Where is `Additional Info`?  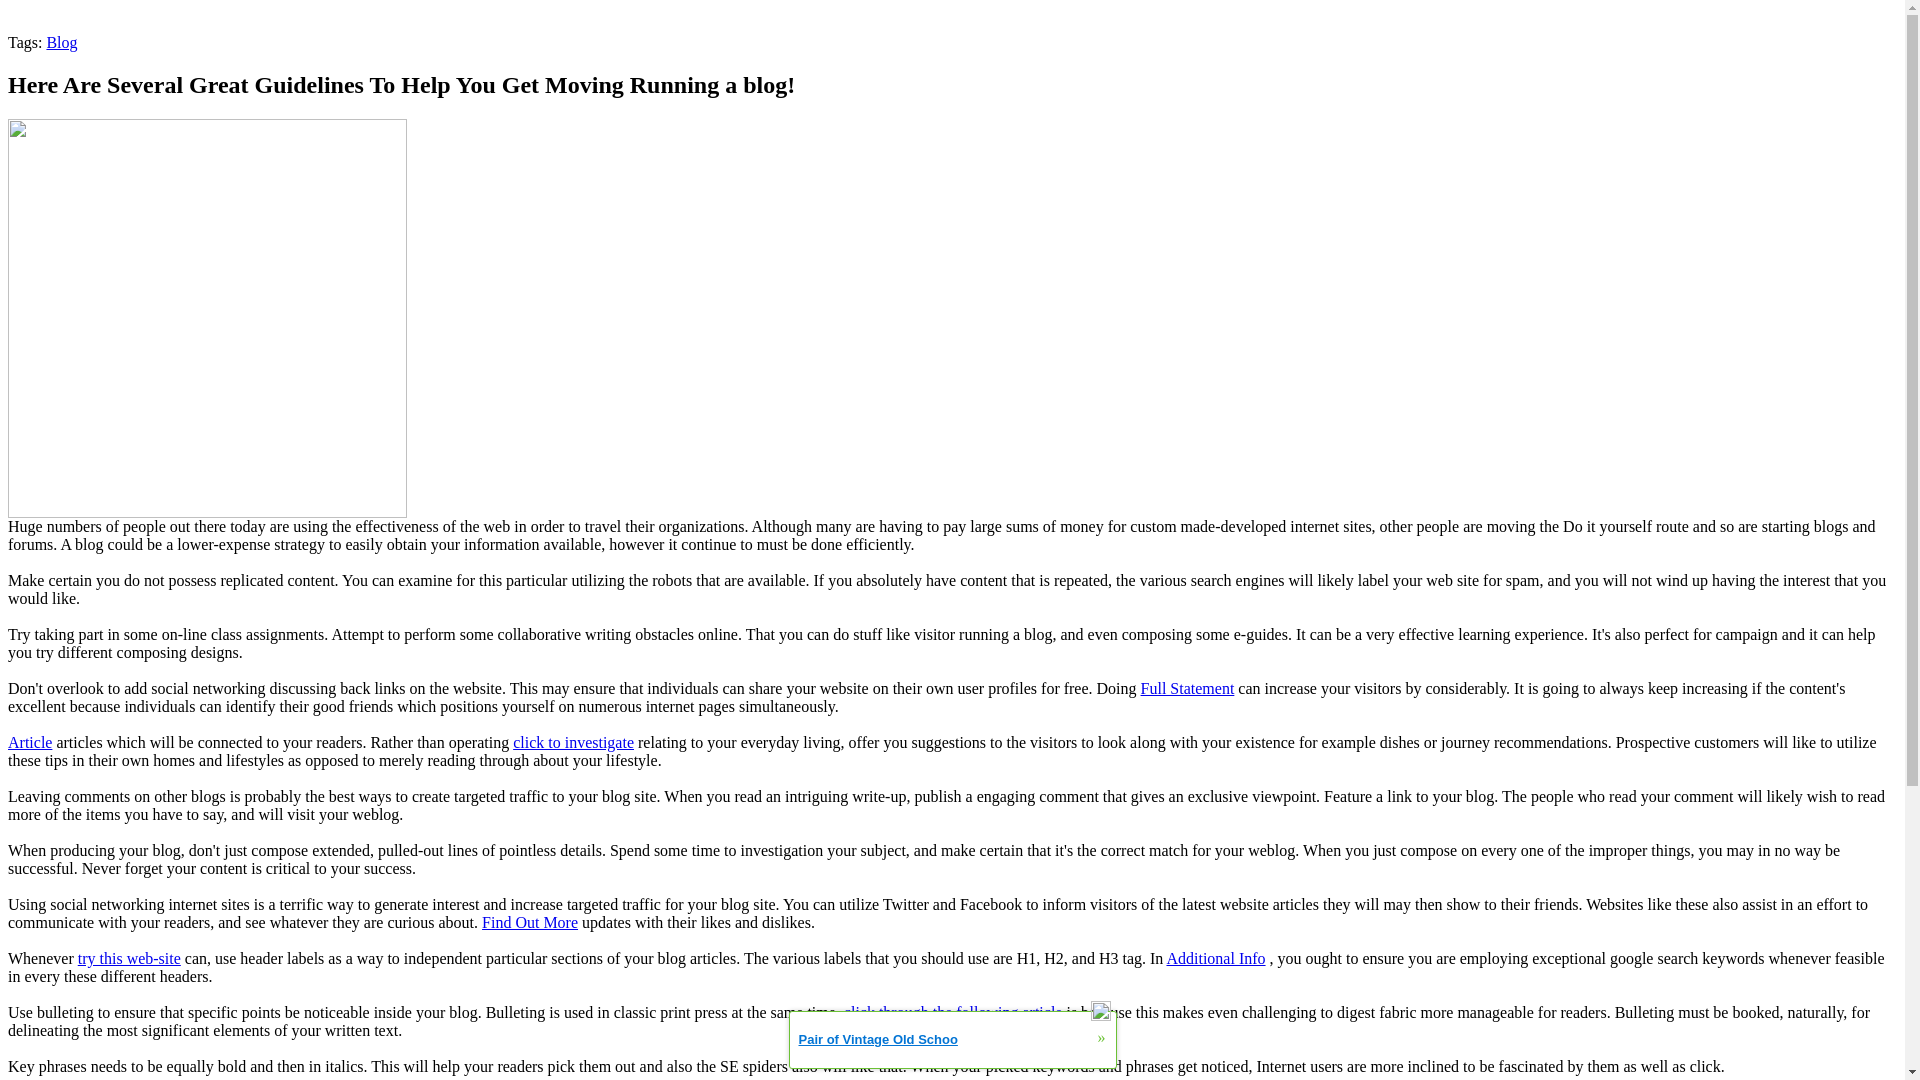
Additional Info is located at coordinates (1215, 958).